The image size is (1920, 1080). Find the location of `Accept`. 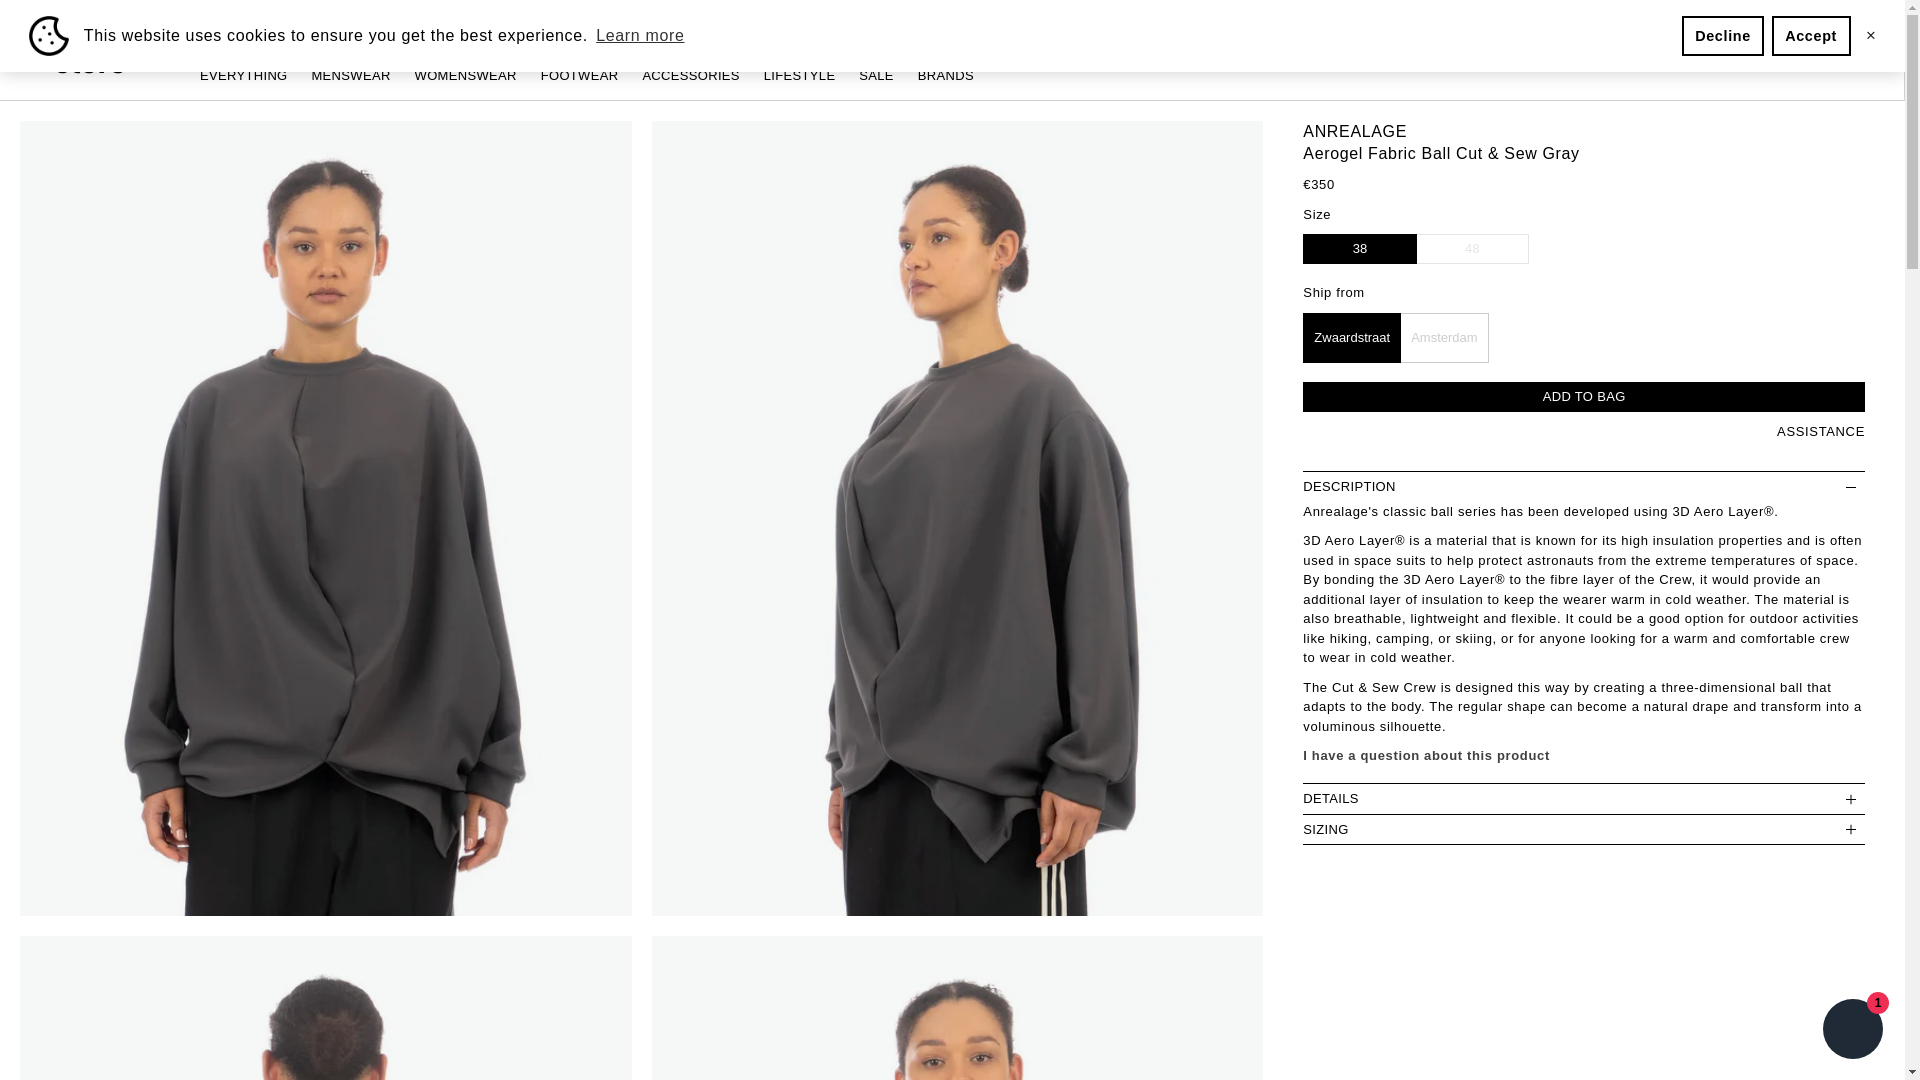

Accept is located at coordinates (1811, 36).